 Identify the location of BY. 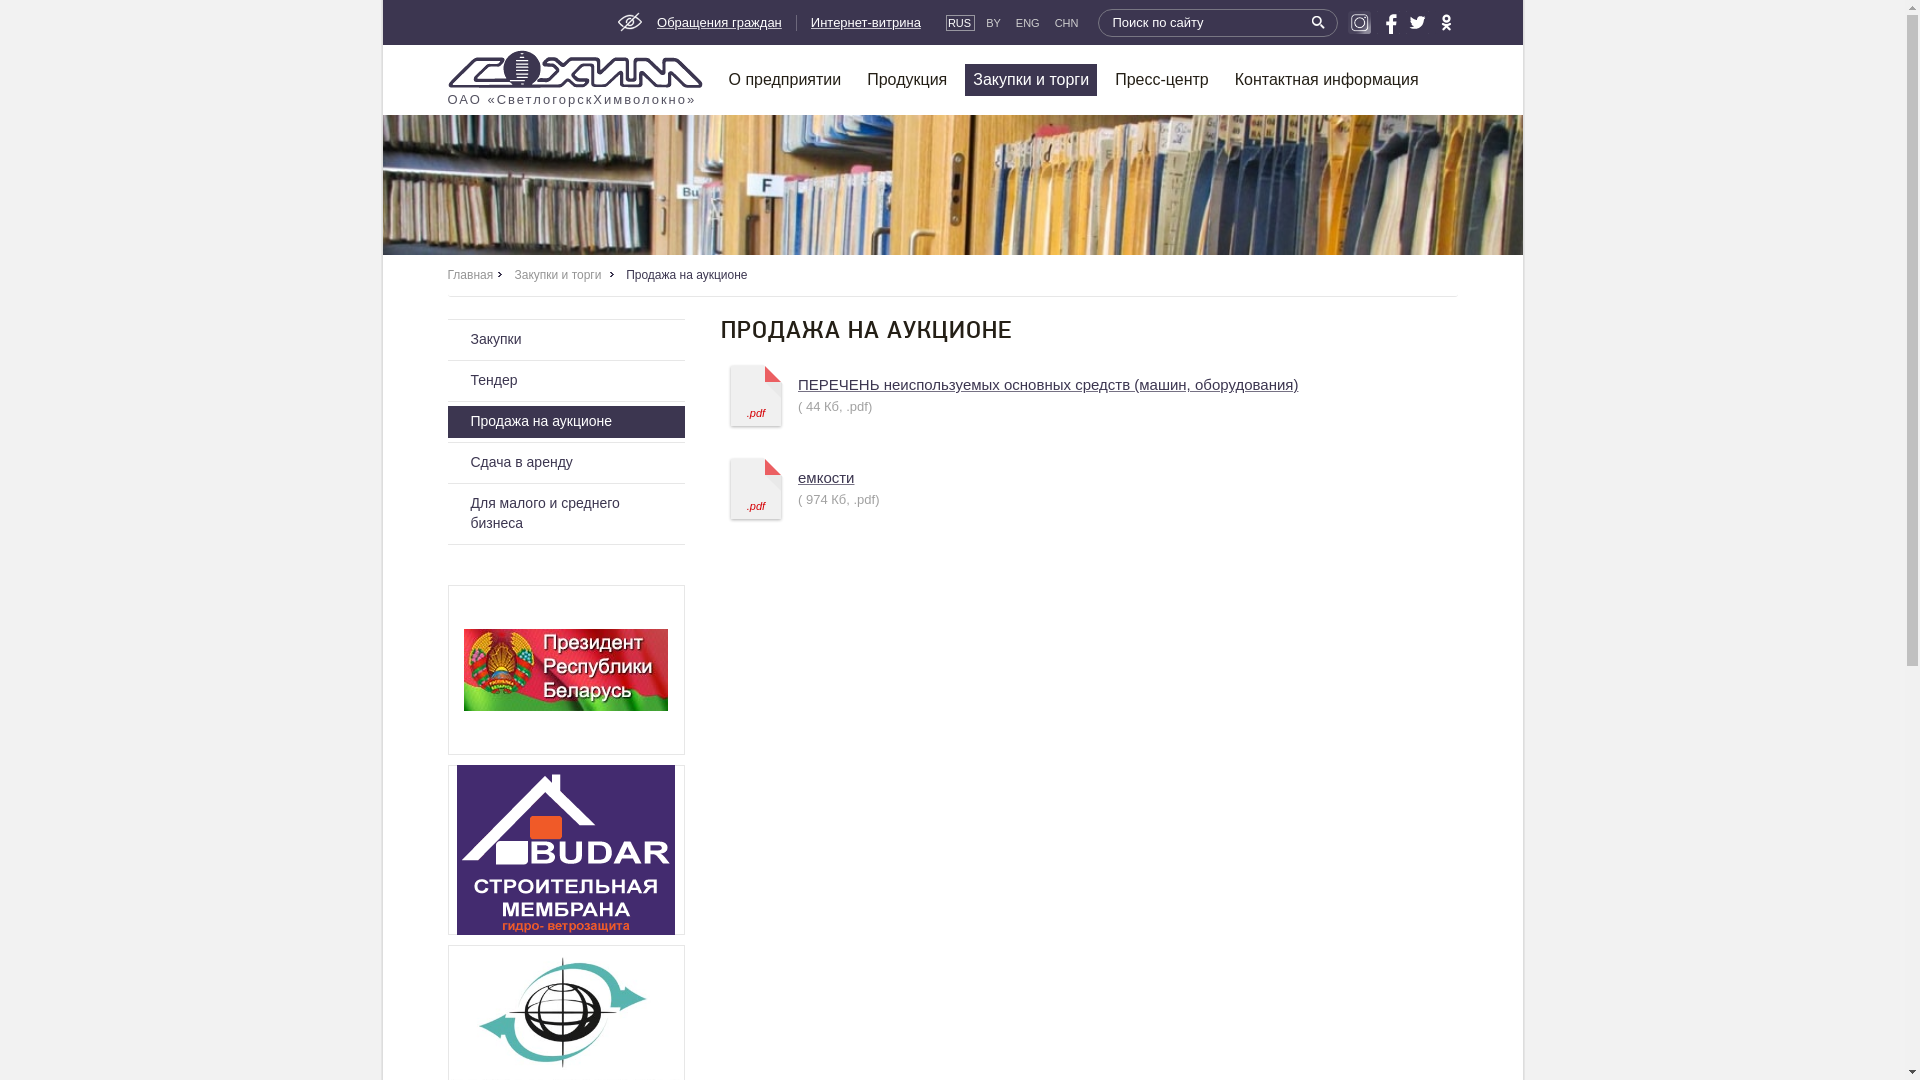
(994, 22).